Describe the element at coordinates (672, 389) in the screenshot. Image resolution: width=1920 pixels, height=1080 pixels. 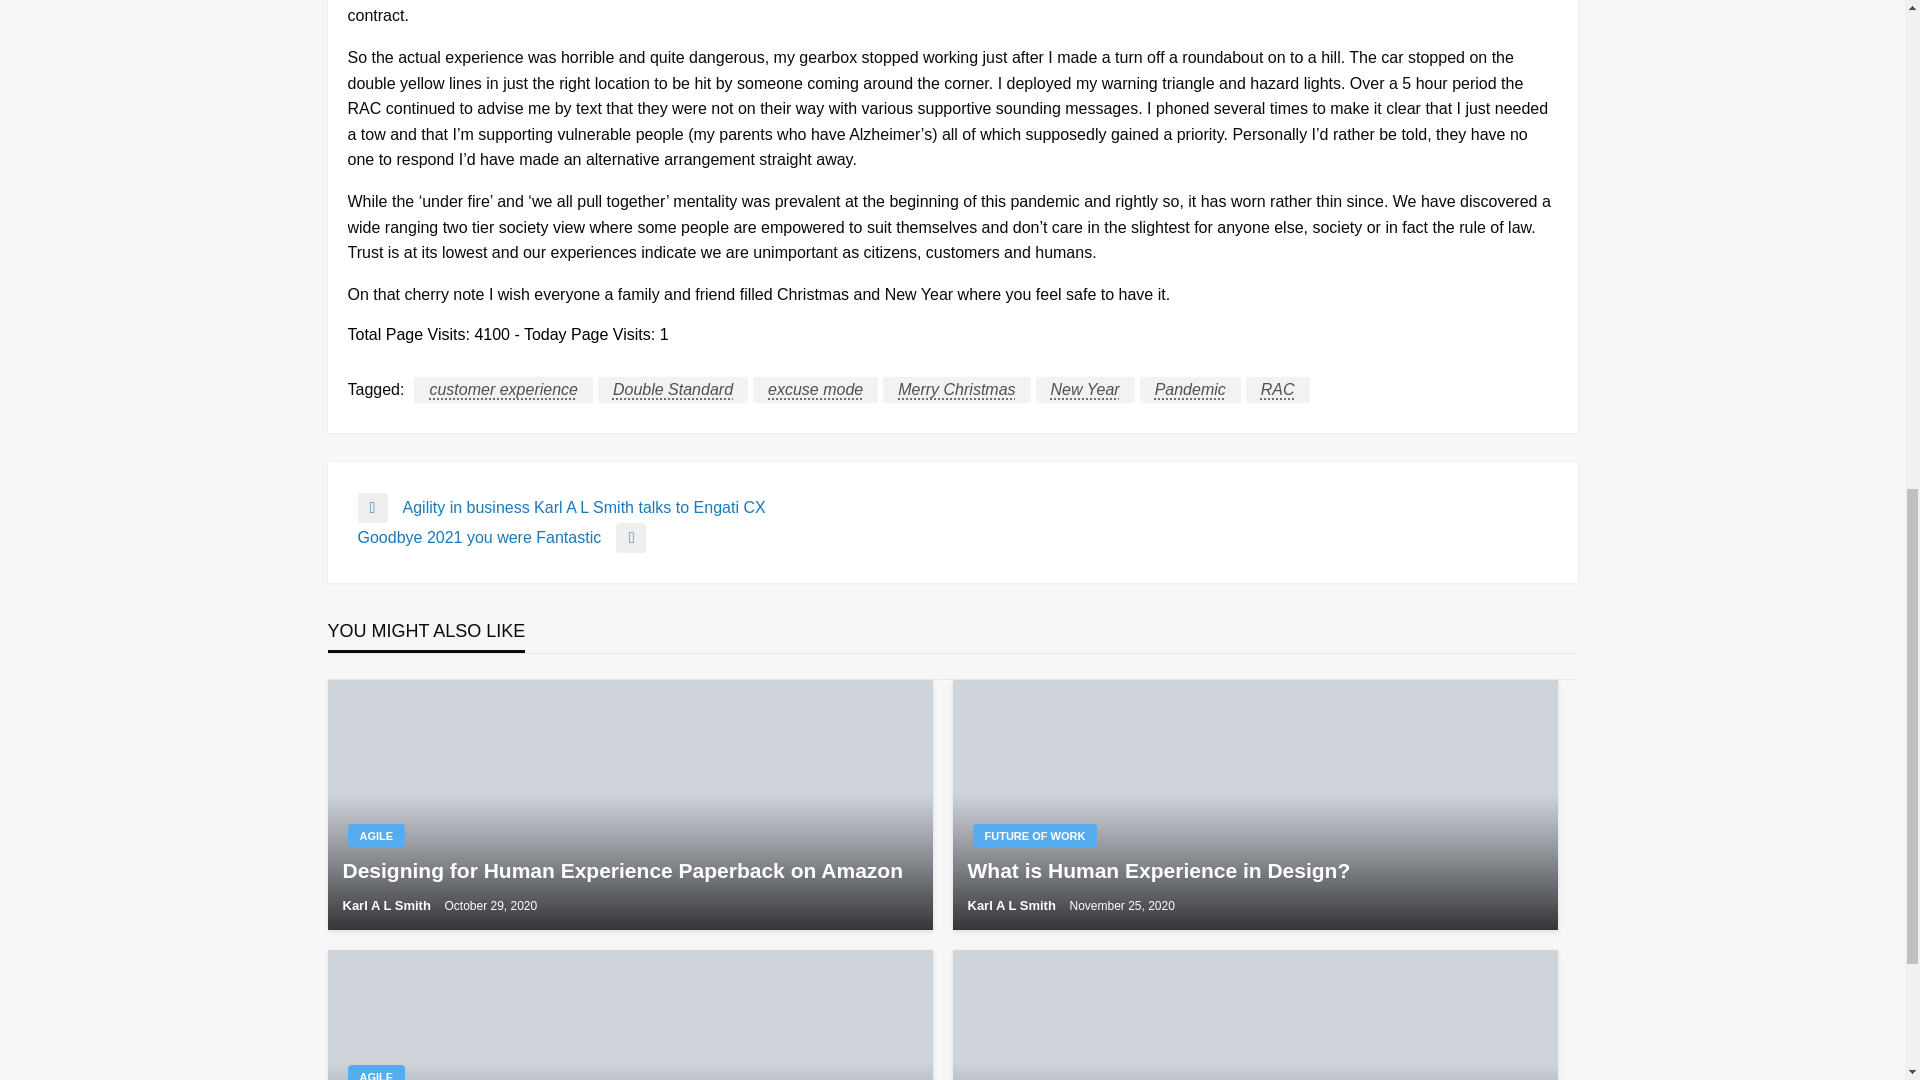
I see `Double Standard` at that location.